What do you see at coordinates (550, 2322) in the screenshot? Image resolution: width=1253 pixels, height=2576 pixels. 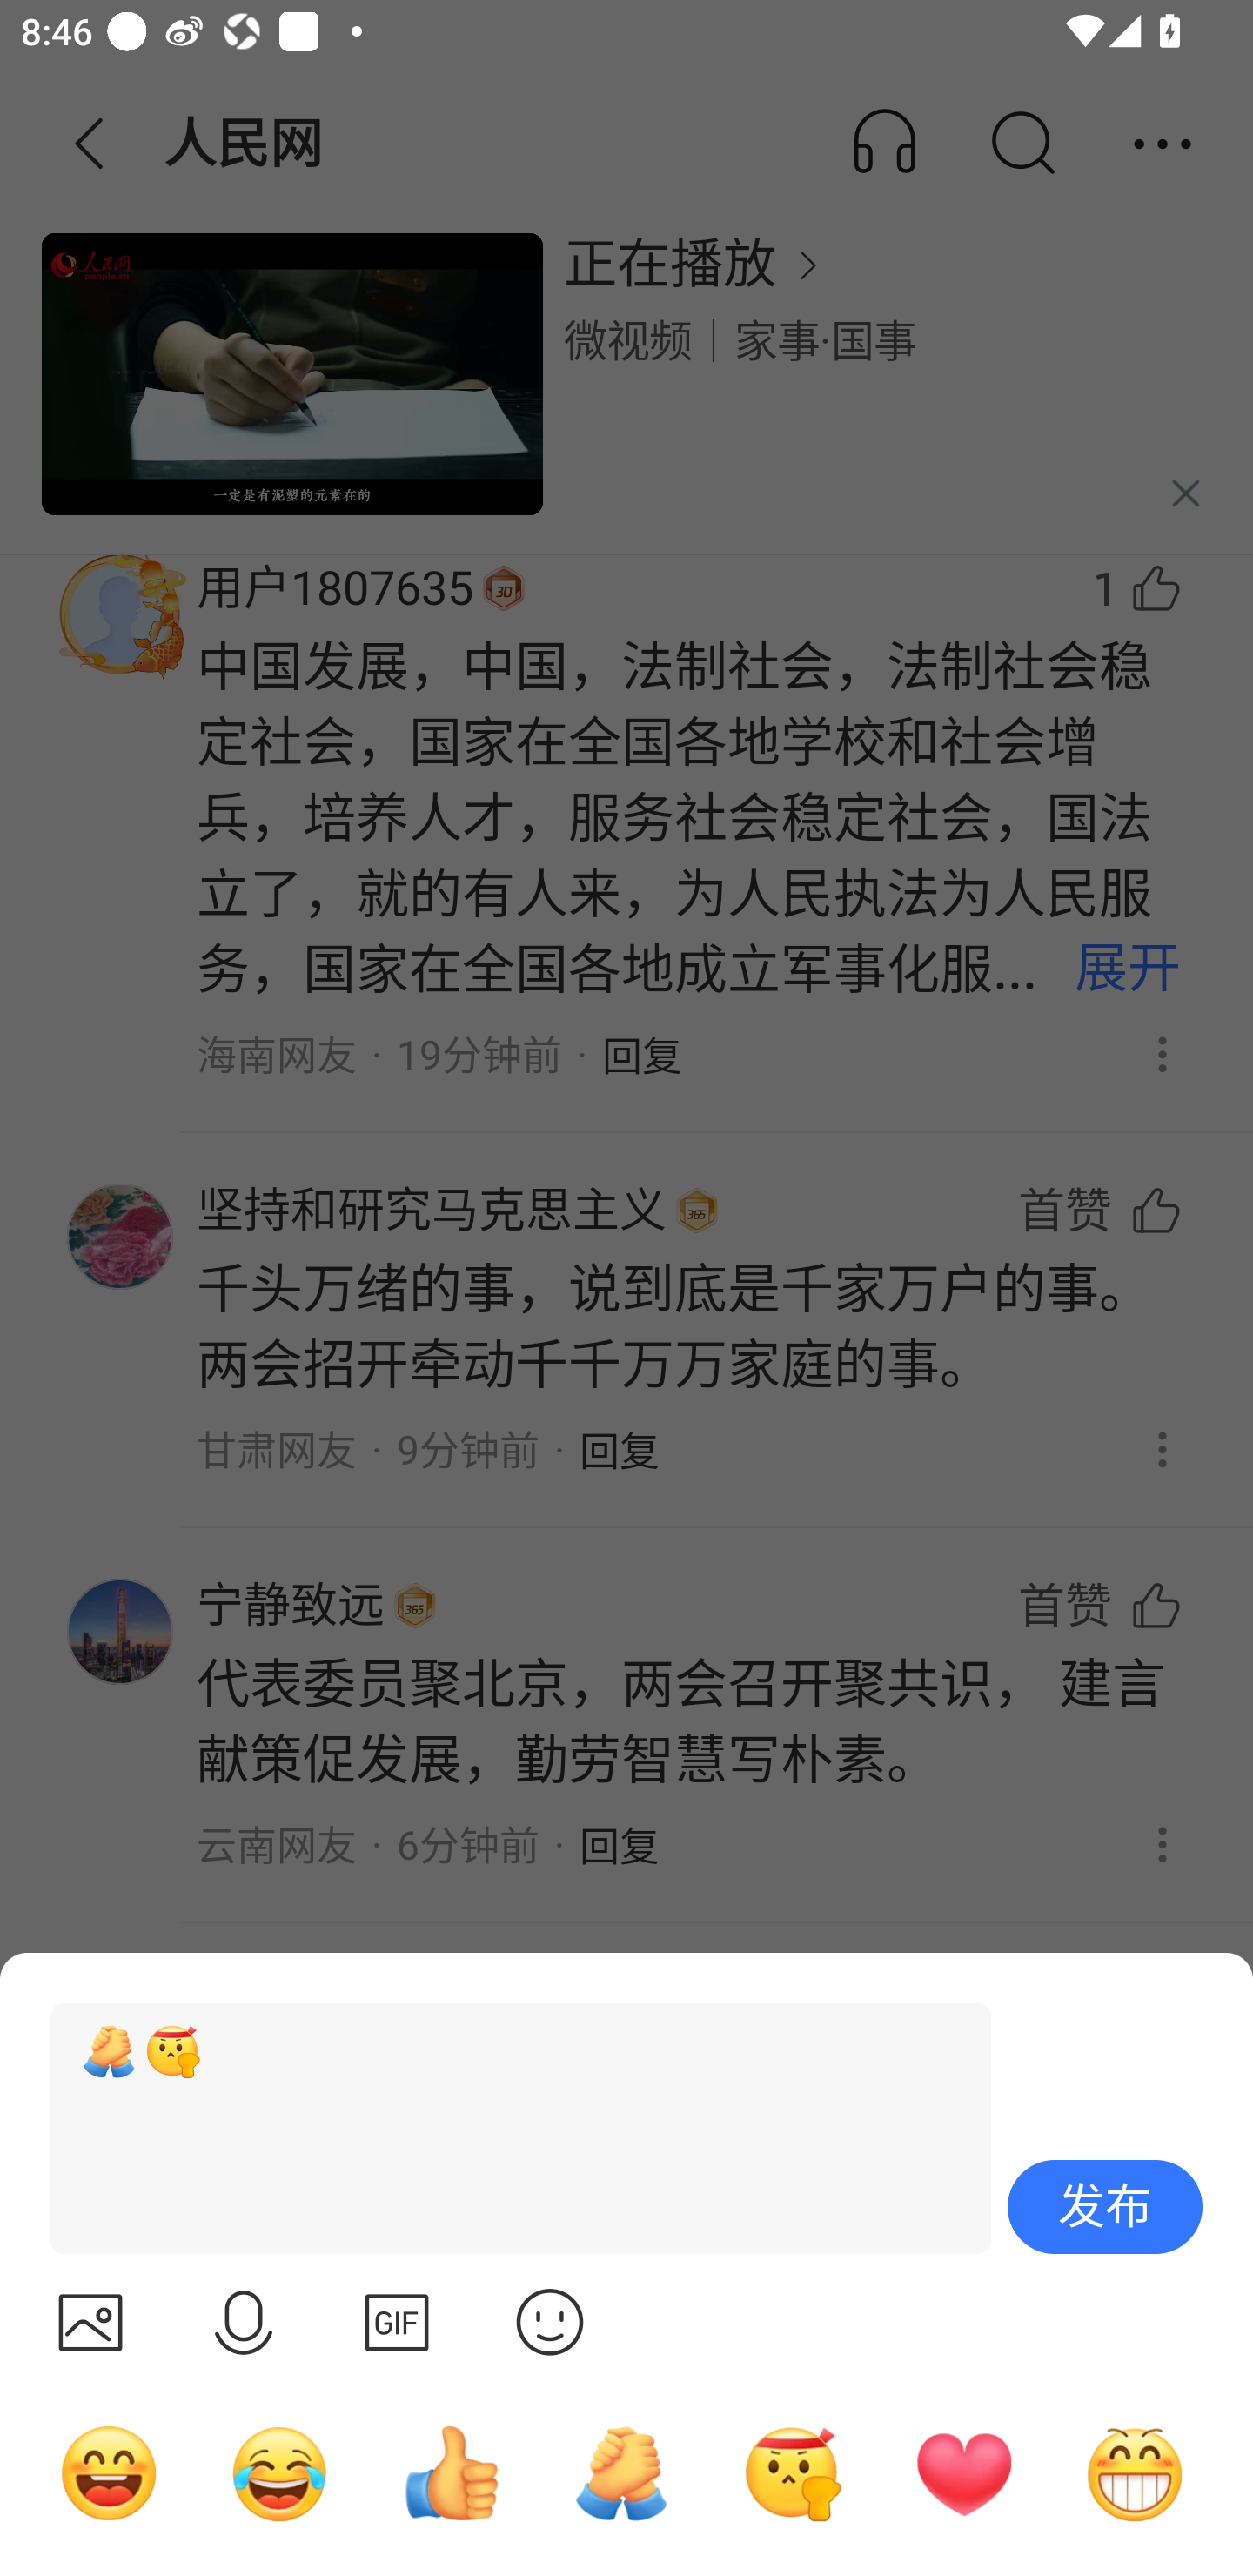 I see `` at bounding box center [550, 2322].